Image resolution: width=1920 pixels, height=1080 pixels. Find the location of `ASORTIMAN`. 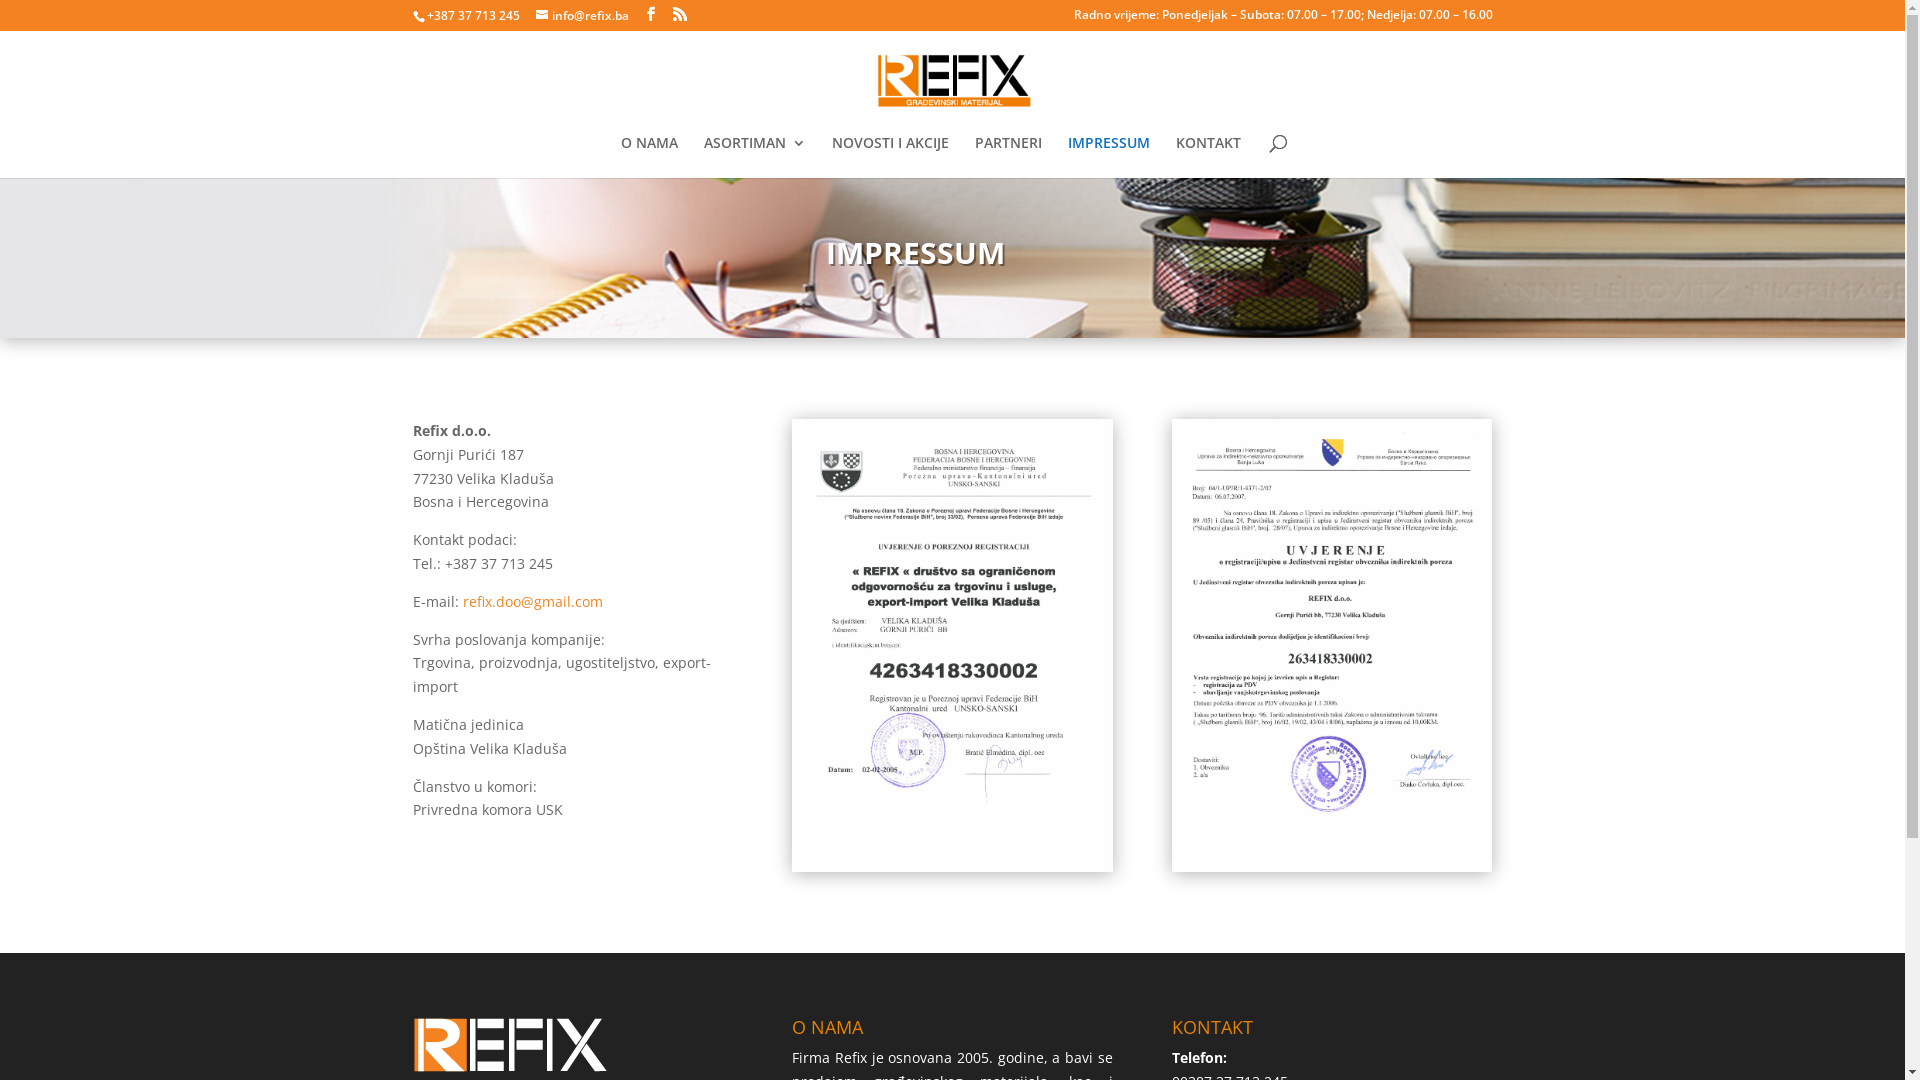

ASORTIMAN is located at coordinates (755, 157).